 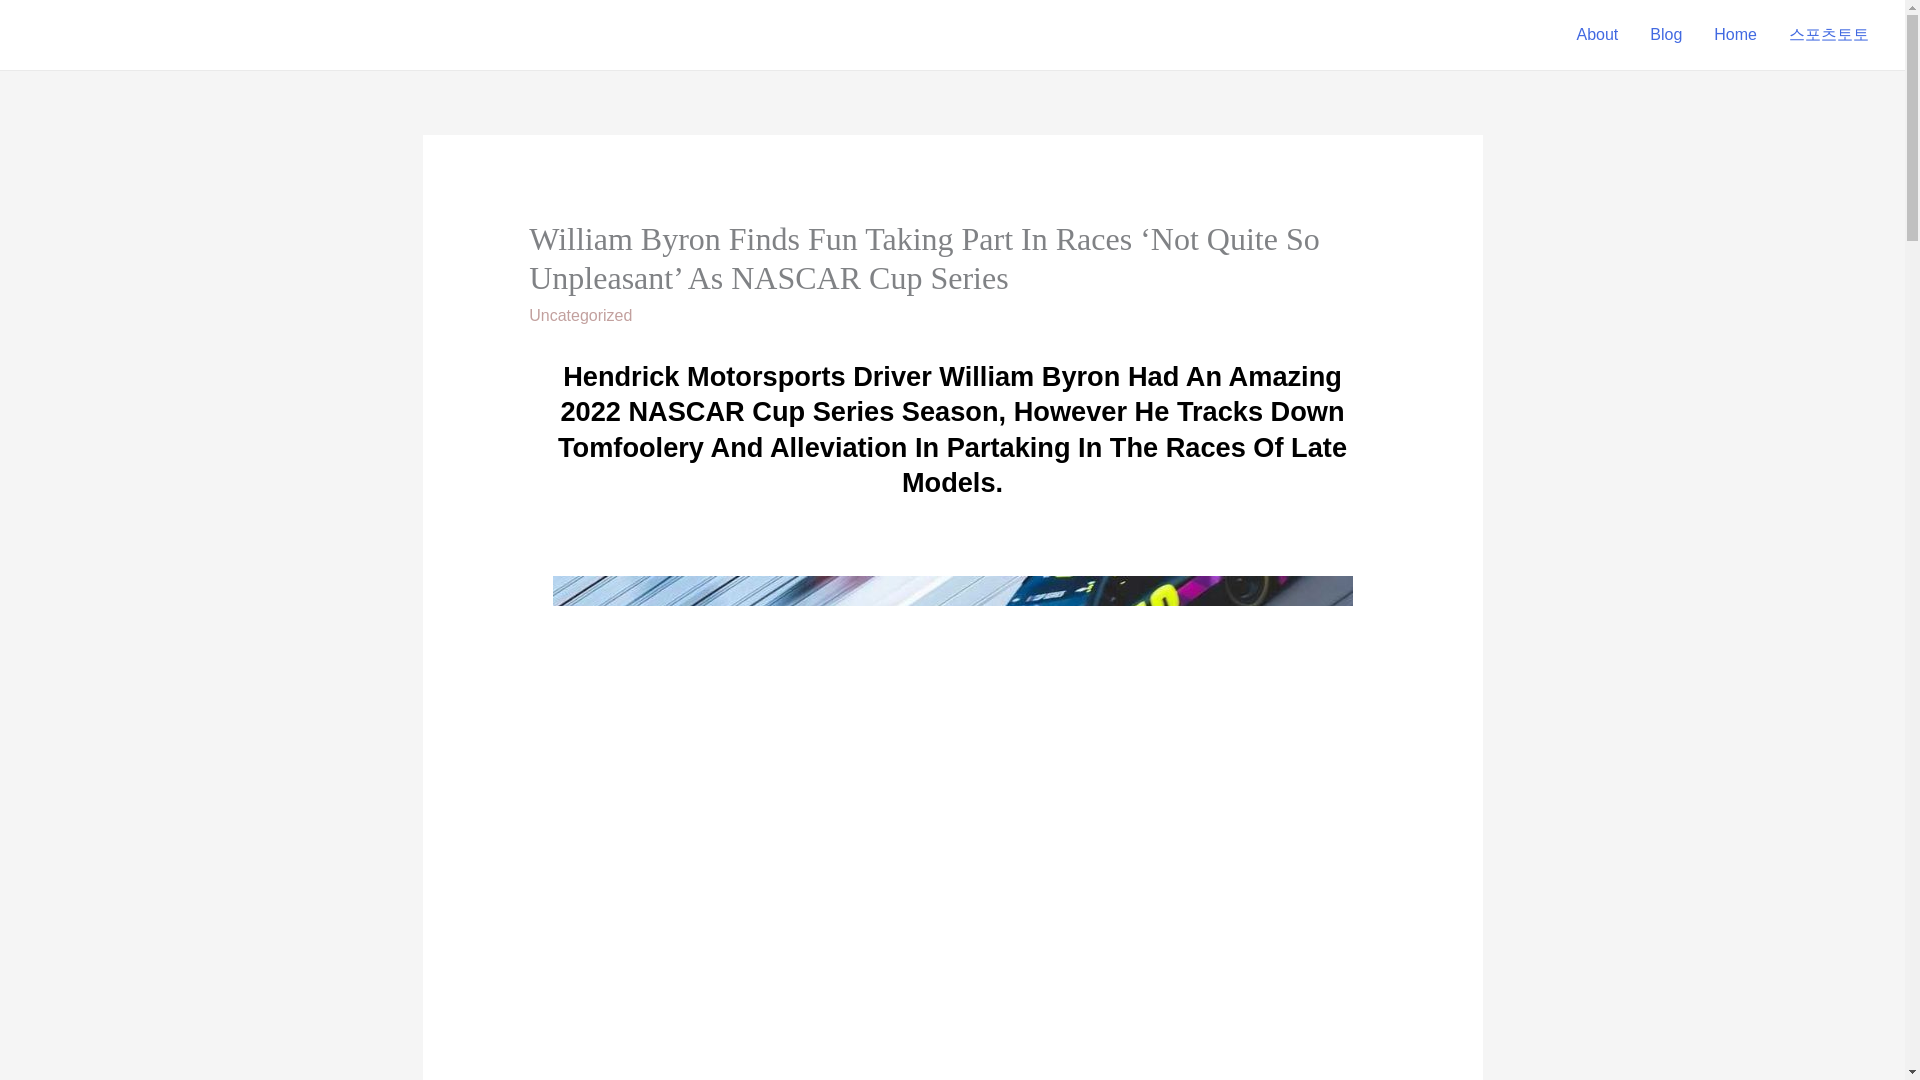 I want to click on About, so click(x=1596, y=35).